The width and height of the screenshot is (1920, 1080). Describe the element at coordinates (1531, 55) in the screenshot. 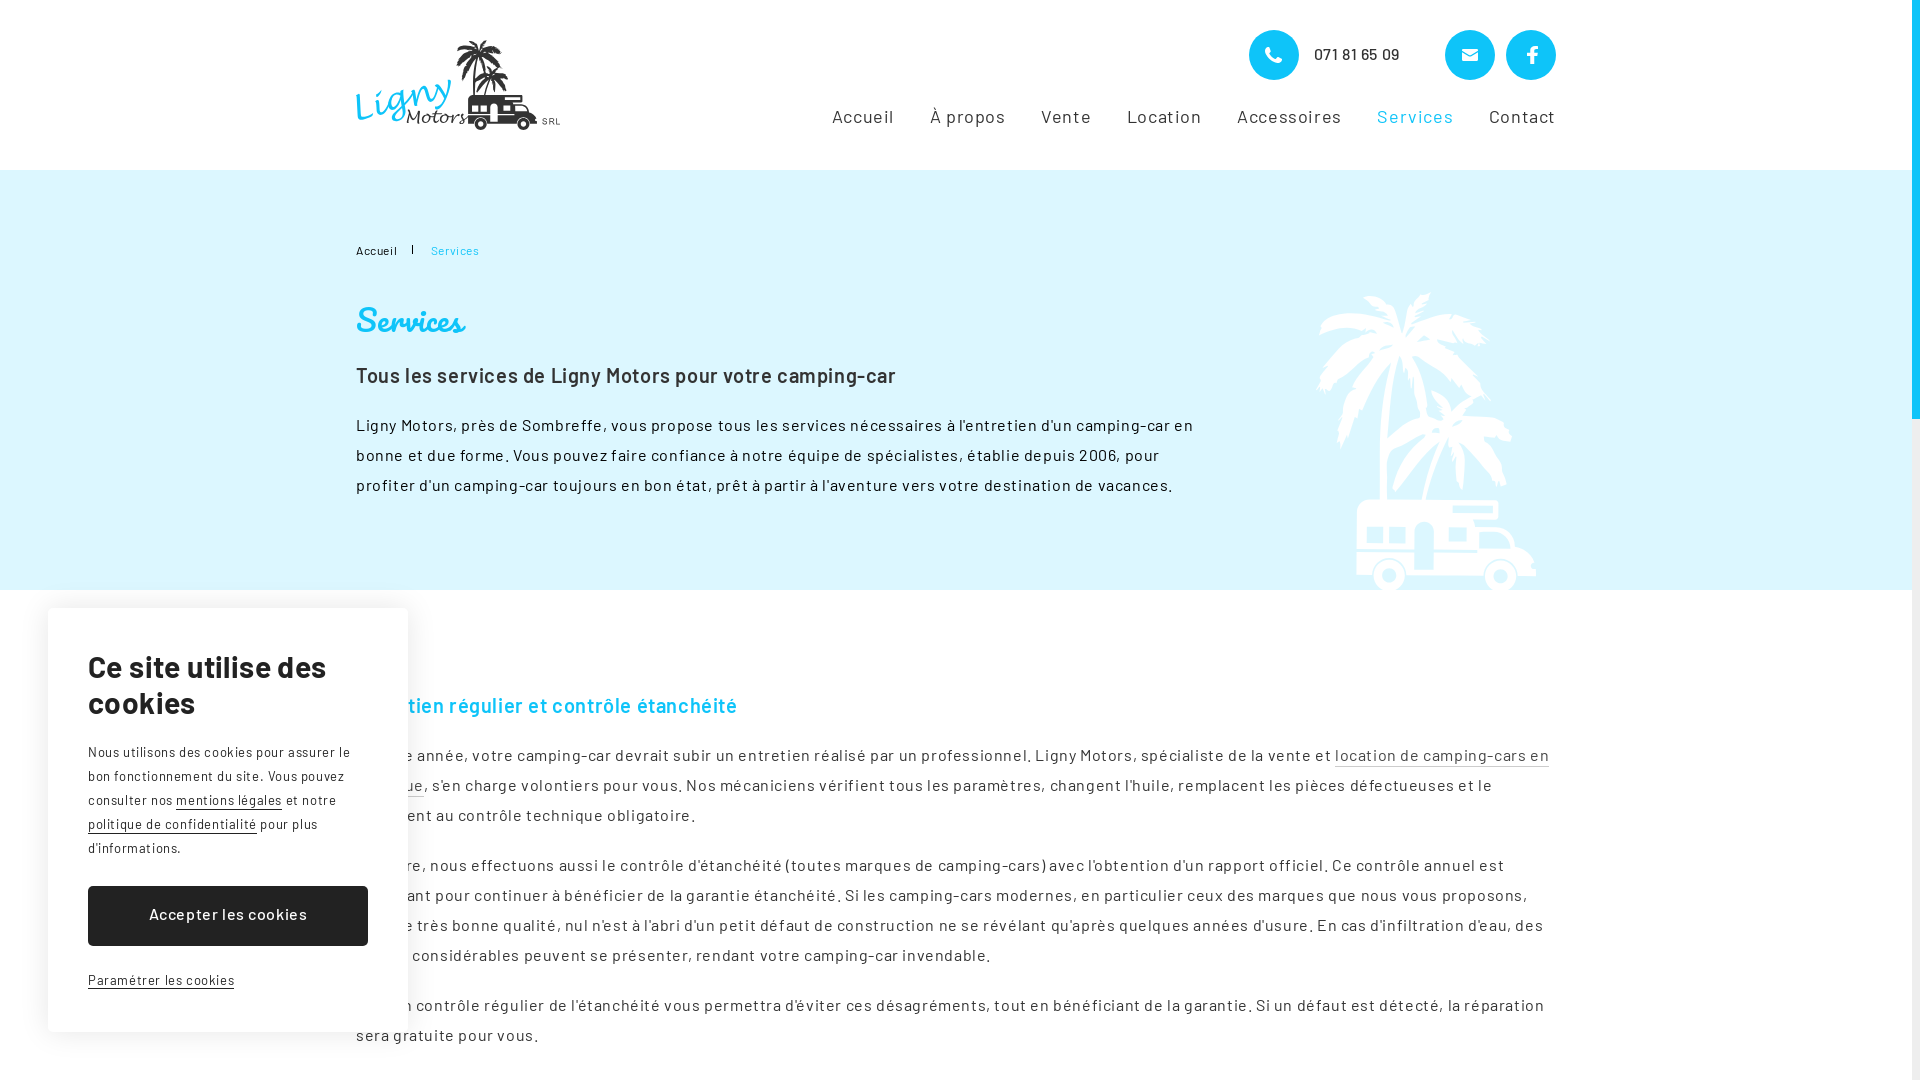

I see `Suivez-nous sur Facebook` at that location.